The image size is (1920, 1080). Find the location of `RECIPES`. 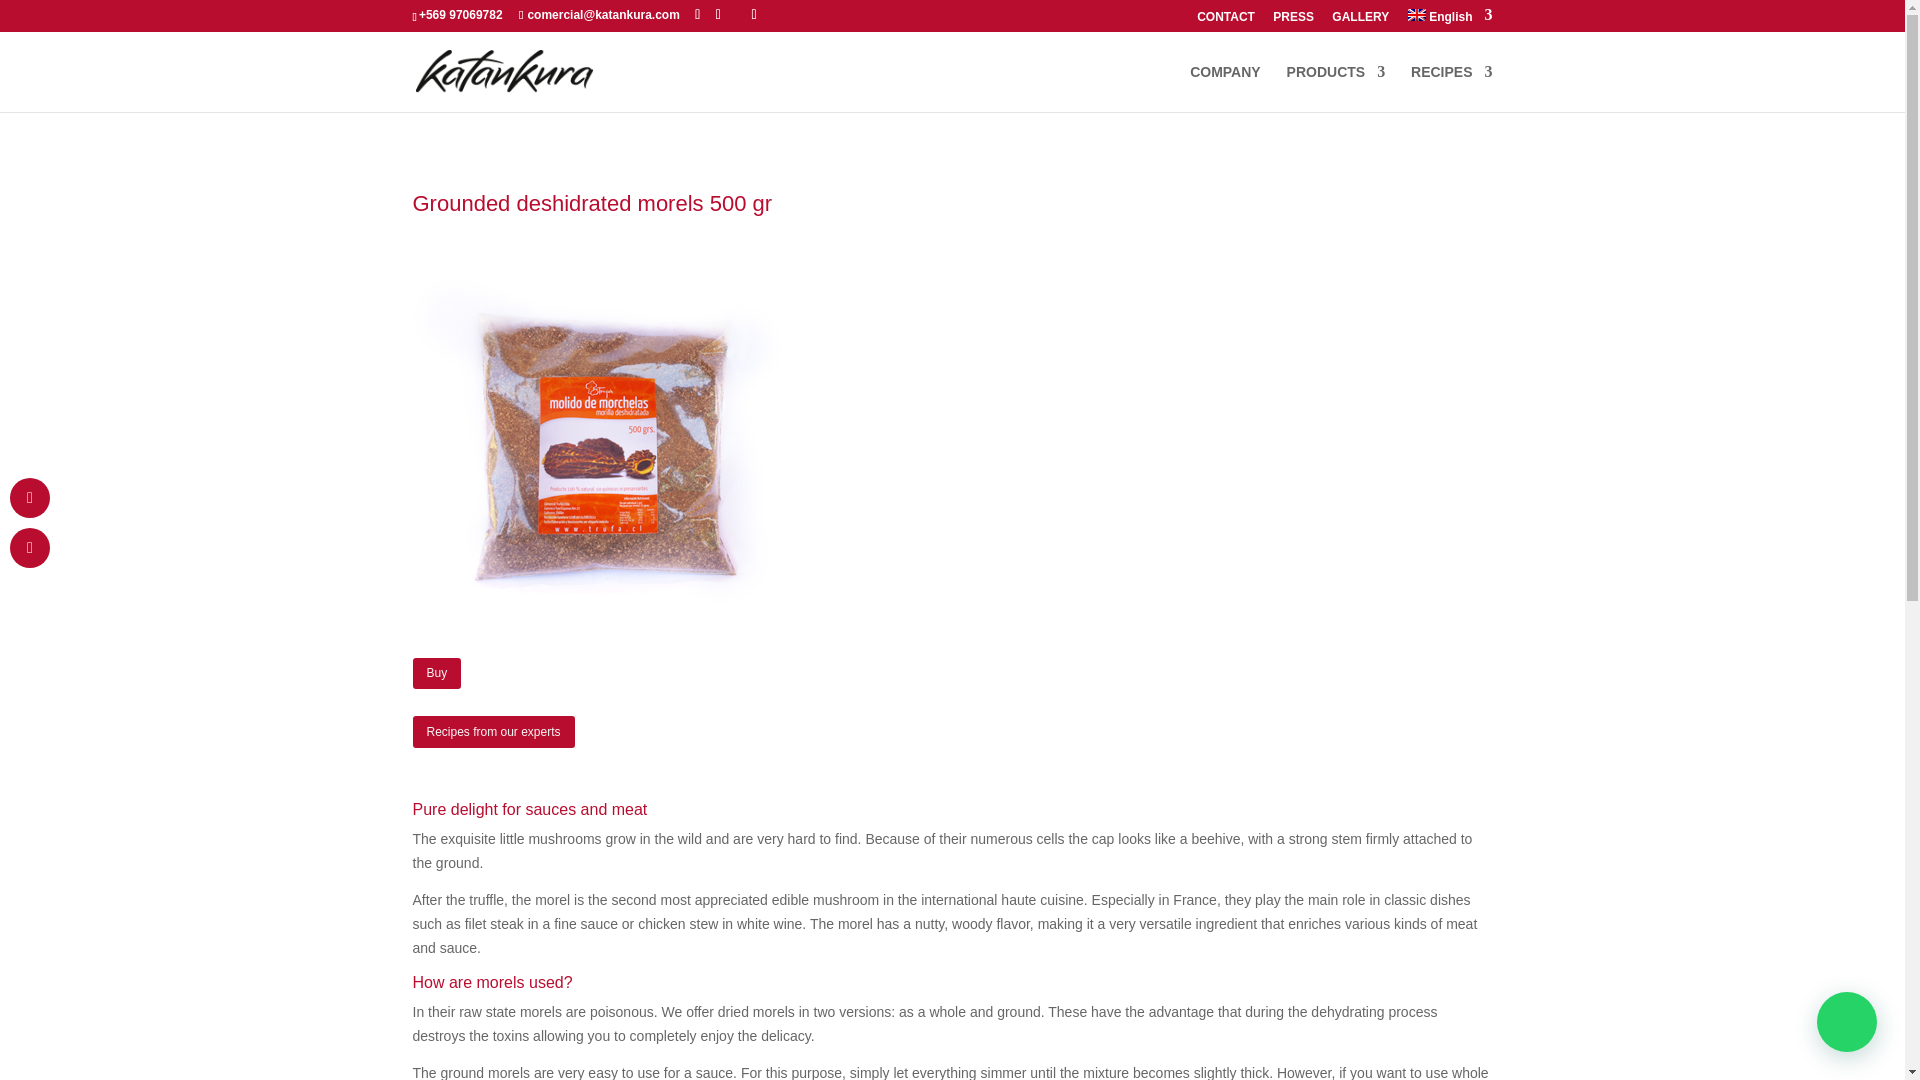

RECIPES is located at coordinates (1451, 88).